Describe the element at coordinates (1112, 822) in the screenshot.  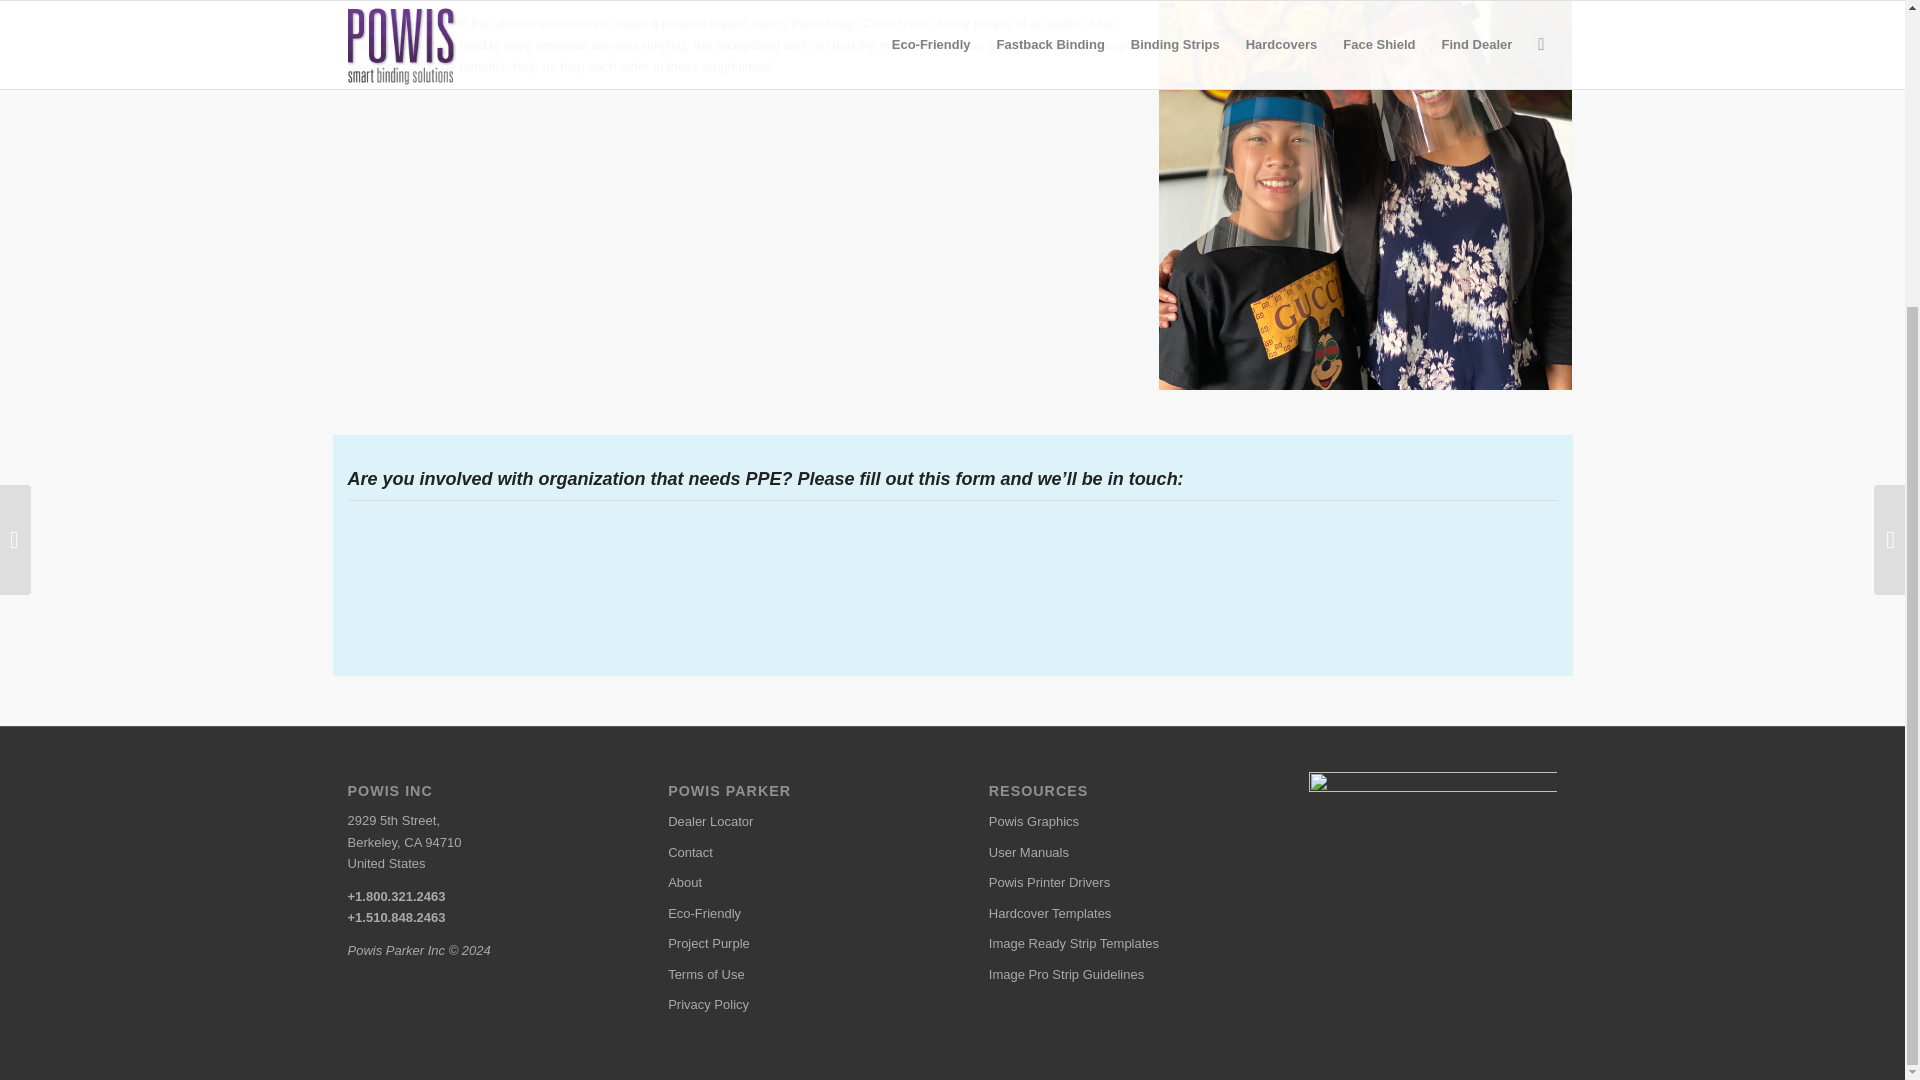
I see `Powis Graphics` at that location.